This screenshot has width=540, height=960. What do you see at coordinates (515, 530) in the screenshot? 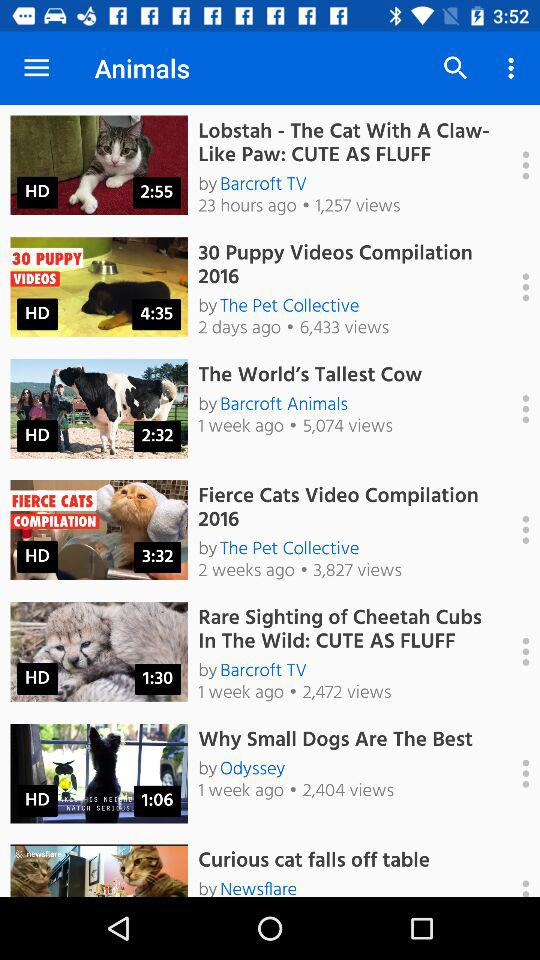
I see `more information about video` at bounding box center [515, 530].